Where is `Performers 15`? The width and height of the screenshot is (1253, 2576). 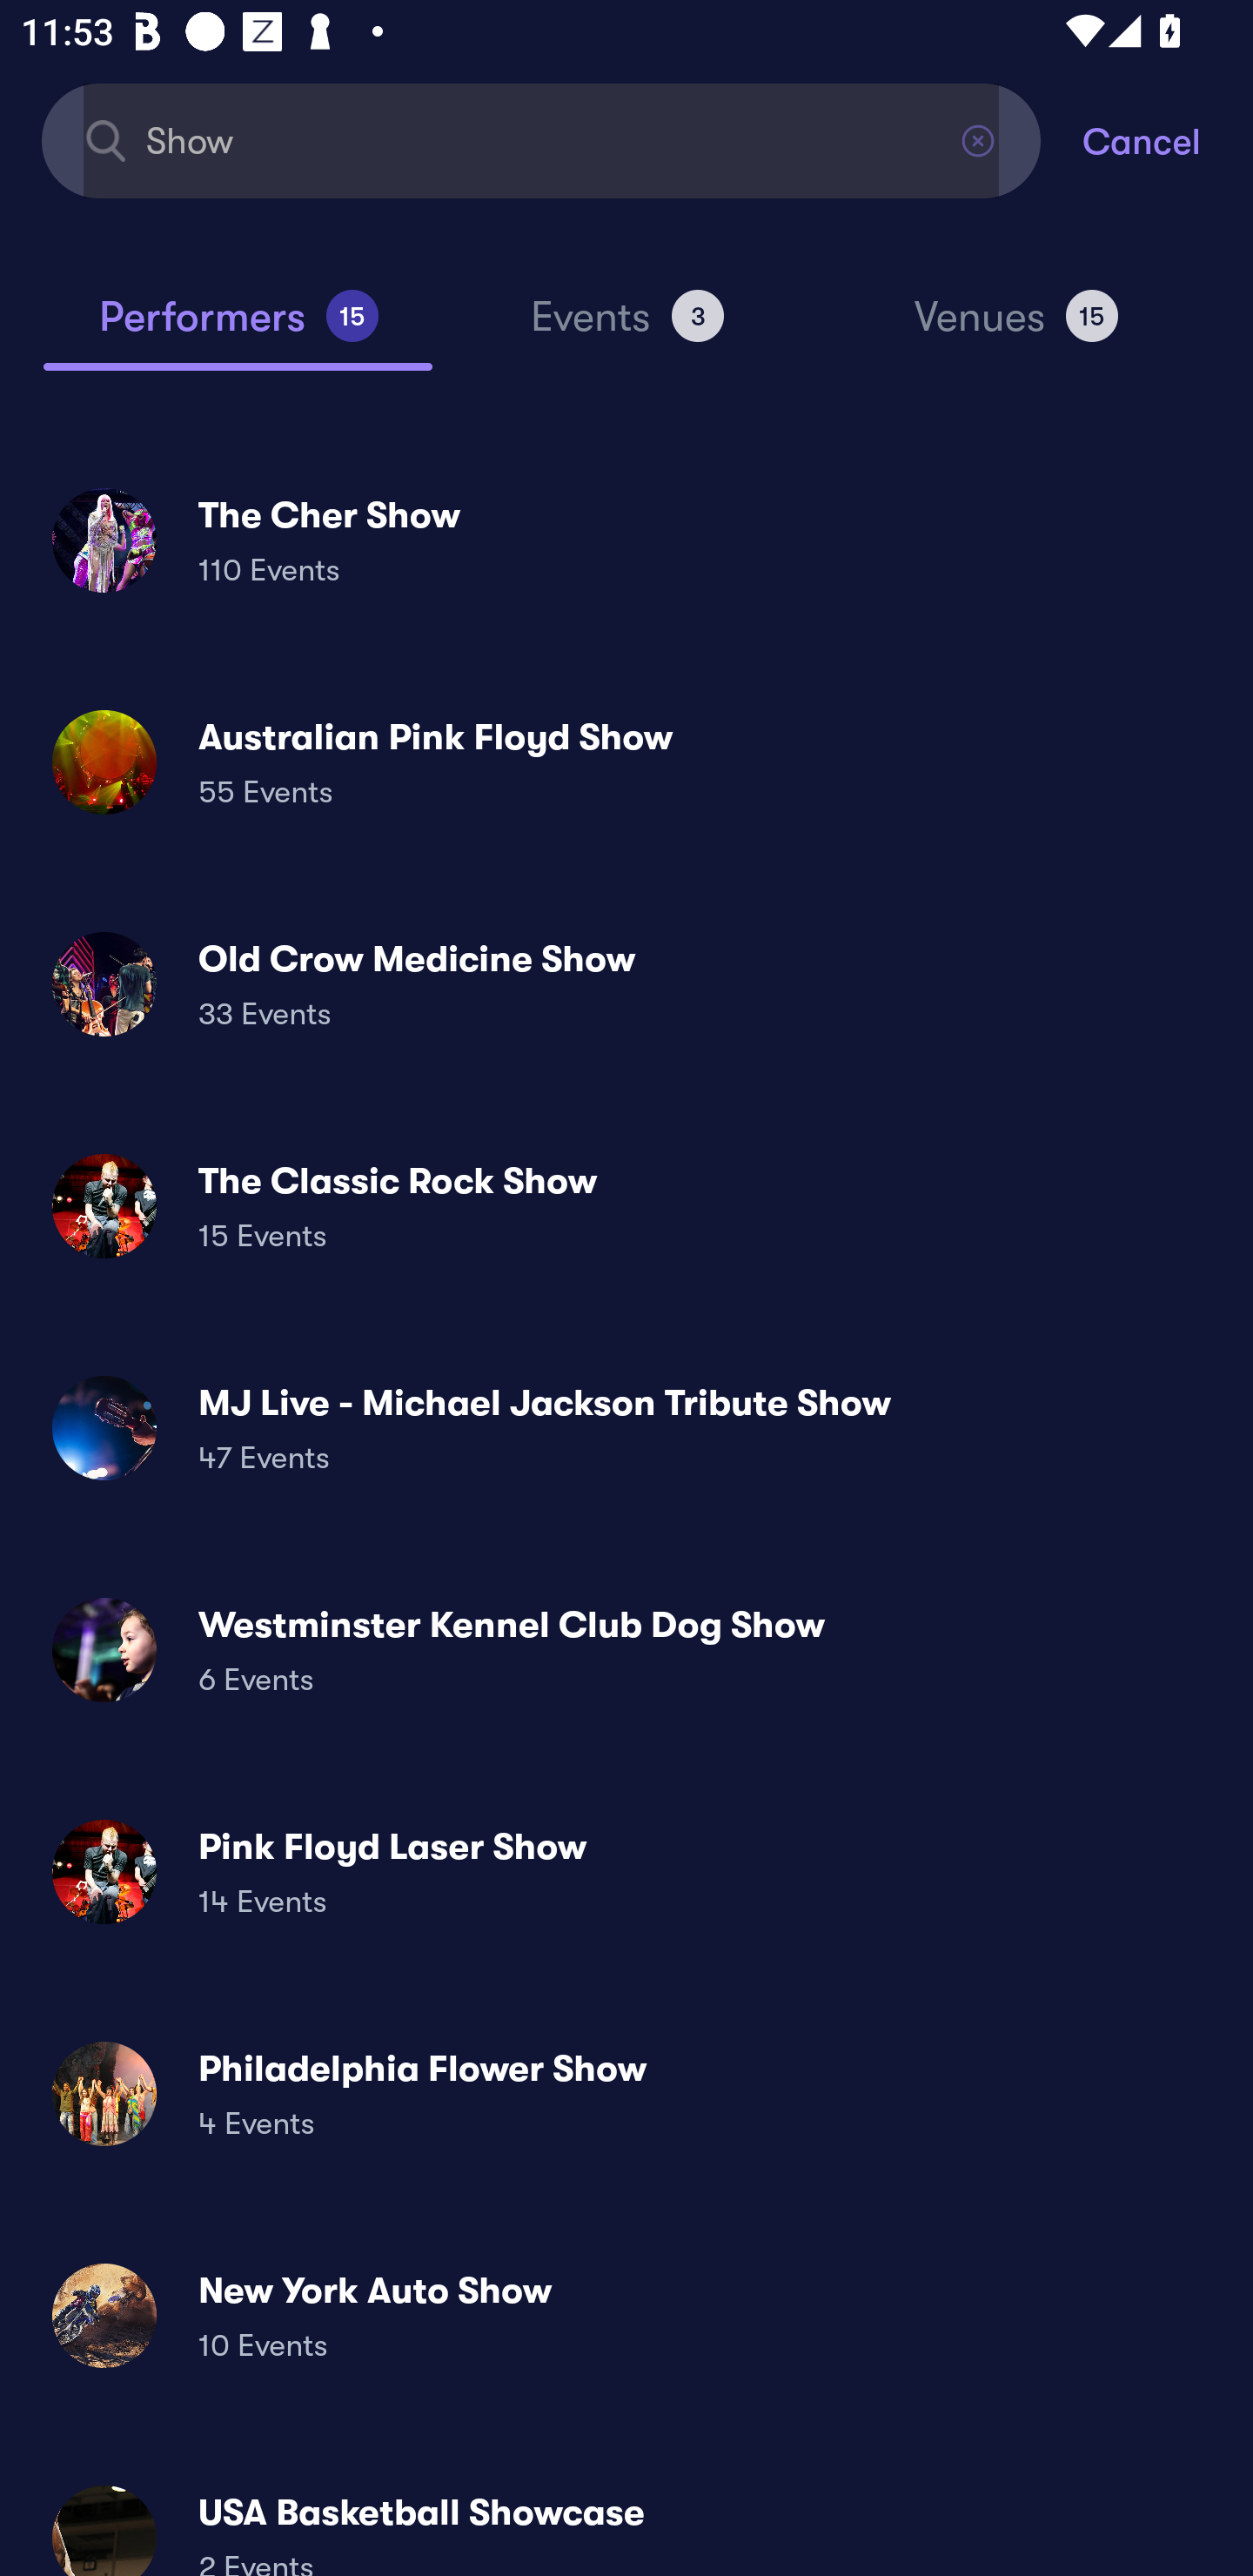
Performers 15 is located at coordinates (238, 329).